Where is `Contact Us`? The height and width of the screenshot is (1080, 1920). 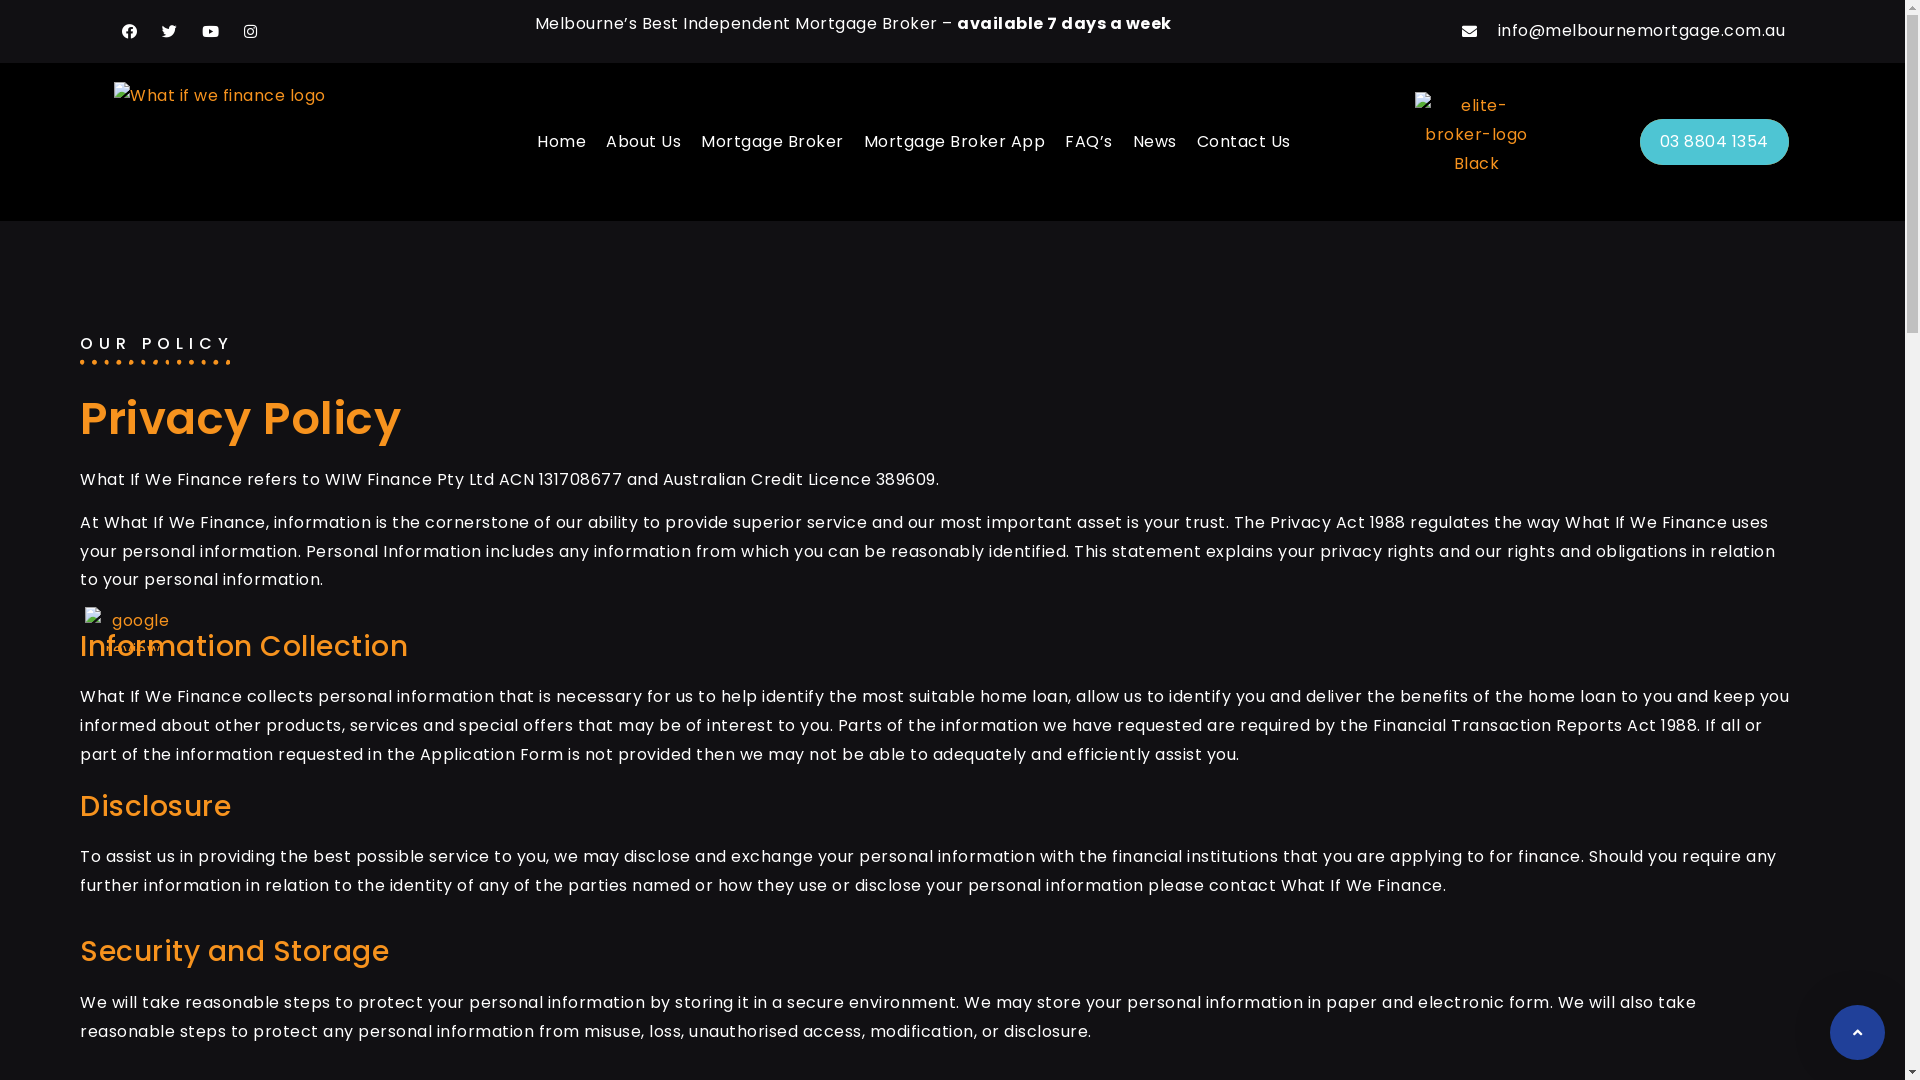 Contact Us is located at coordinates (1244, 142).